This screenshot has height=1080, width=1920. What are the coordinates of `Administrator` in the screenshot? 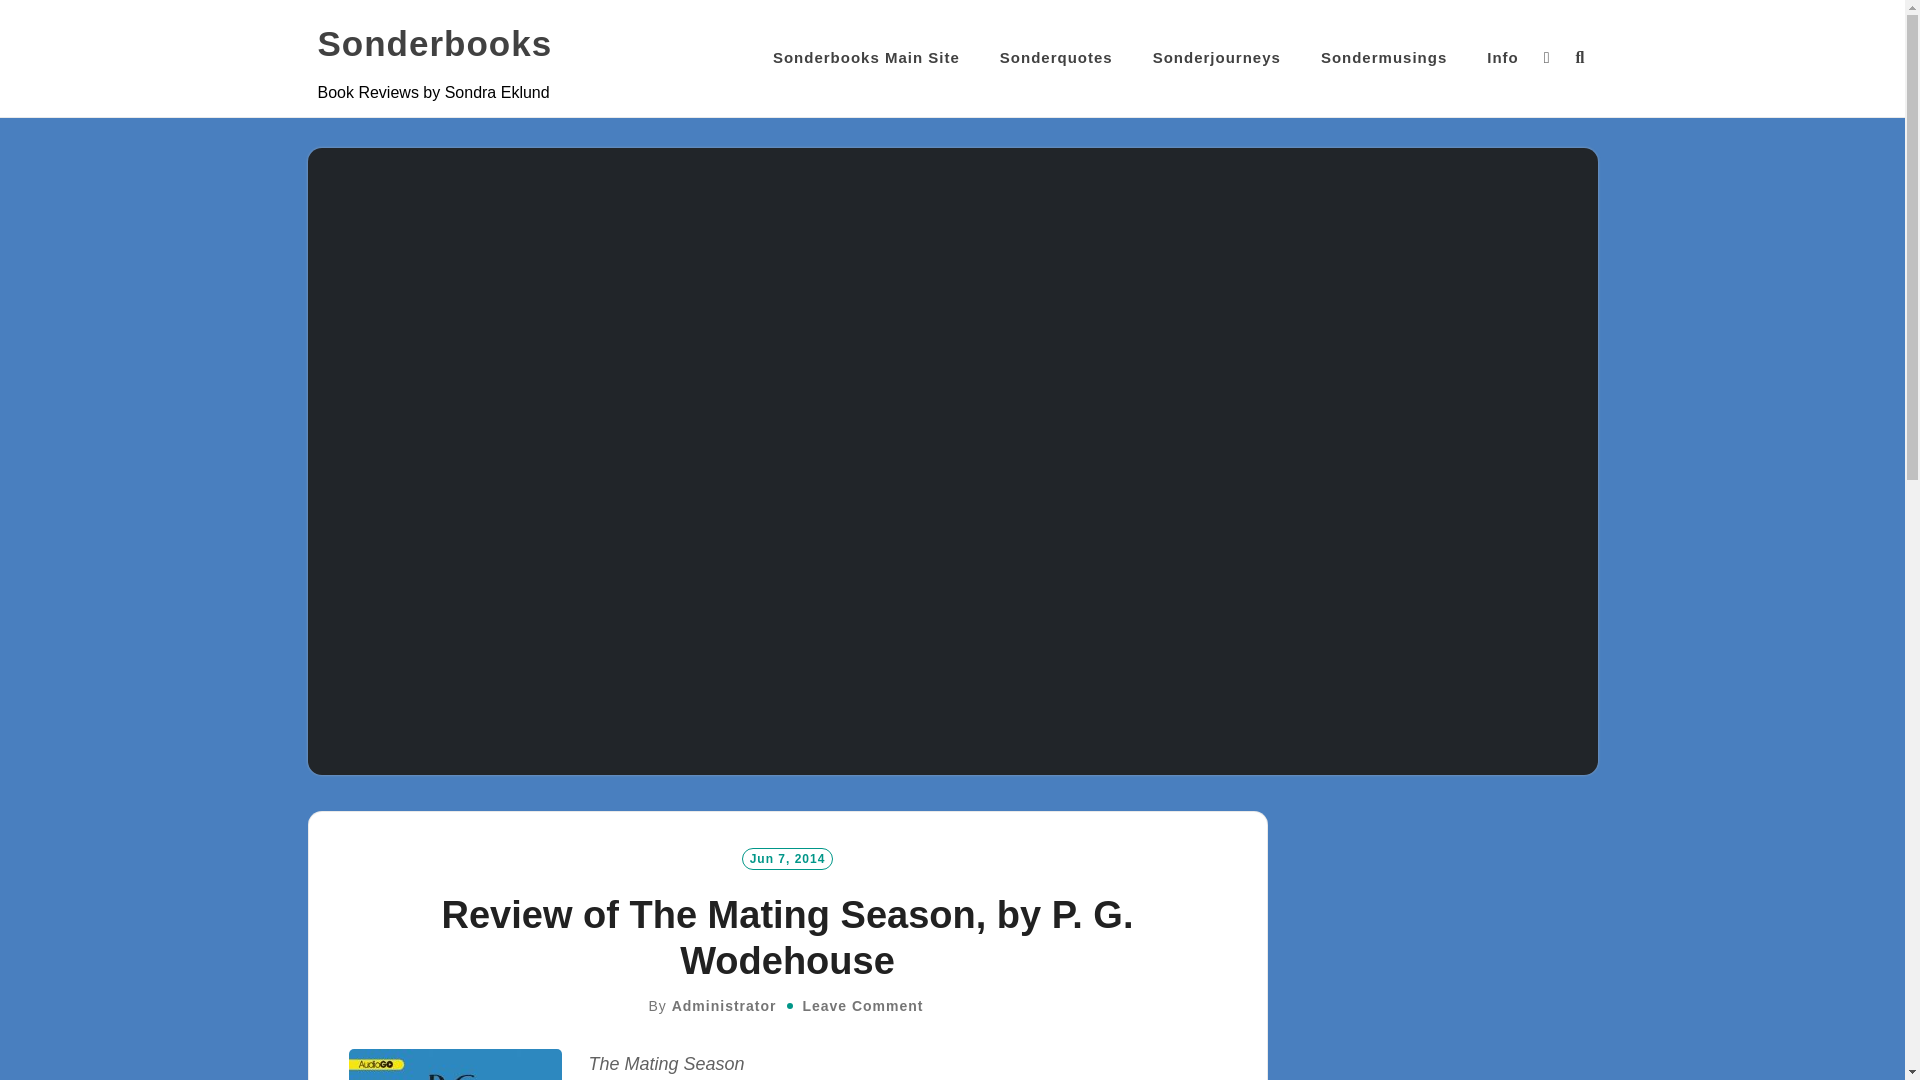 It's located at (724, 1006).